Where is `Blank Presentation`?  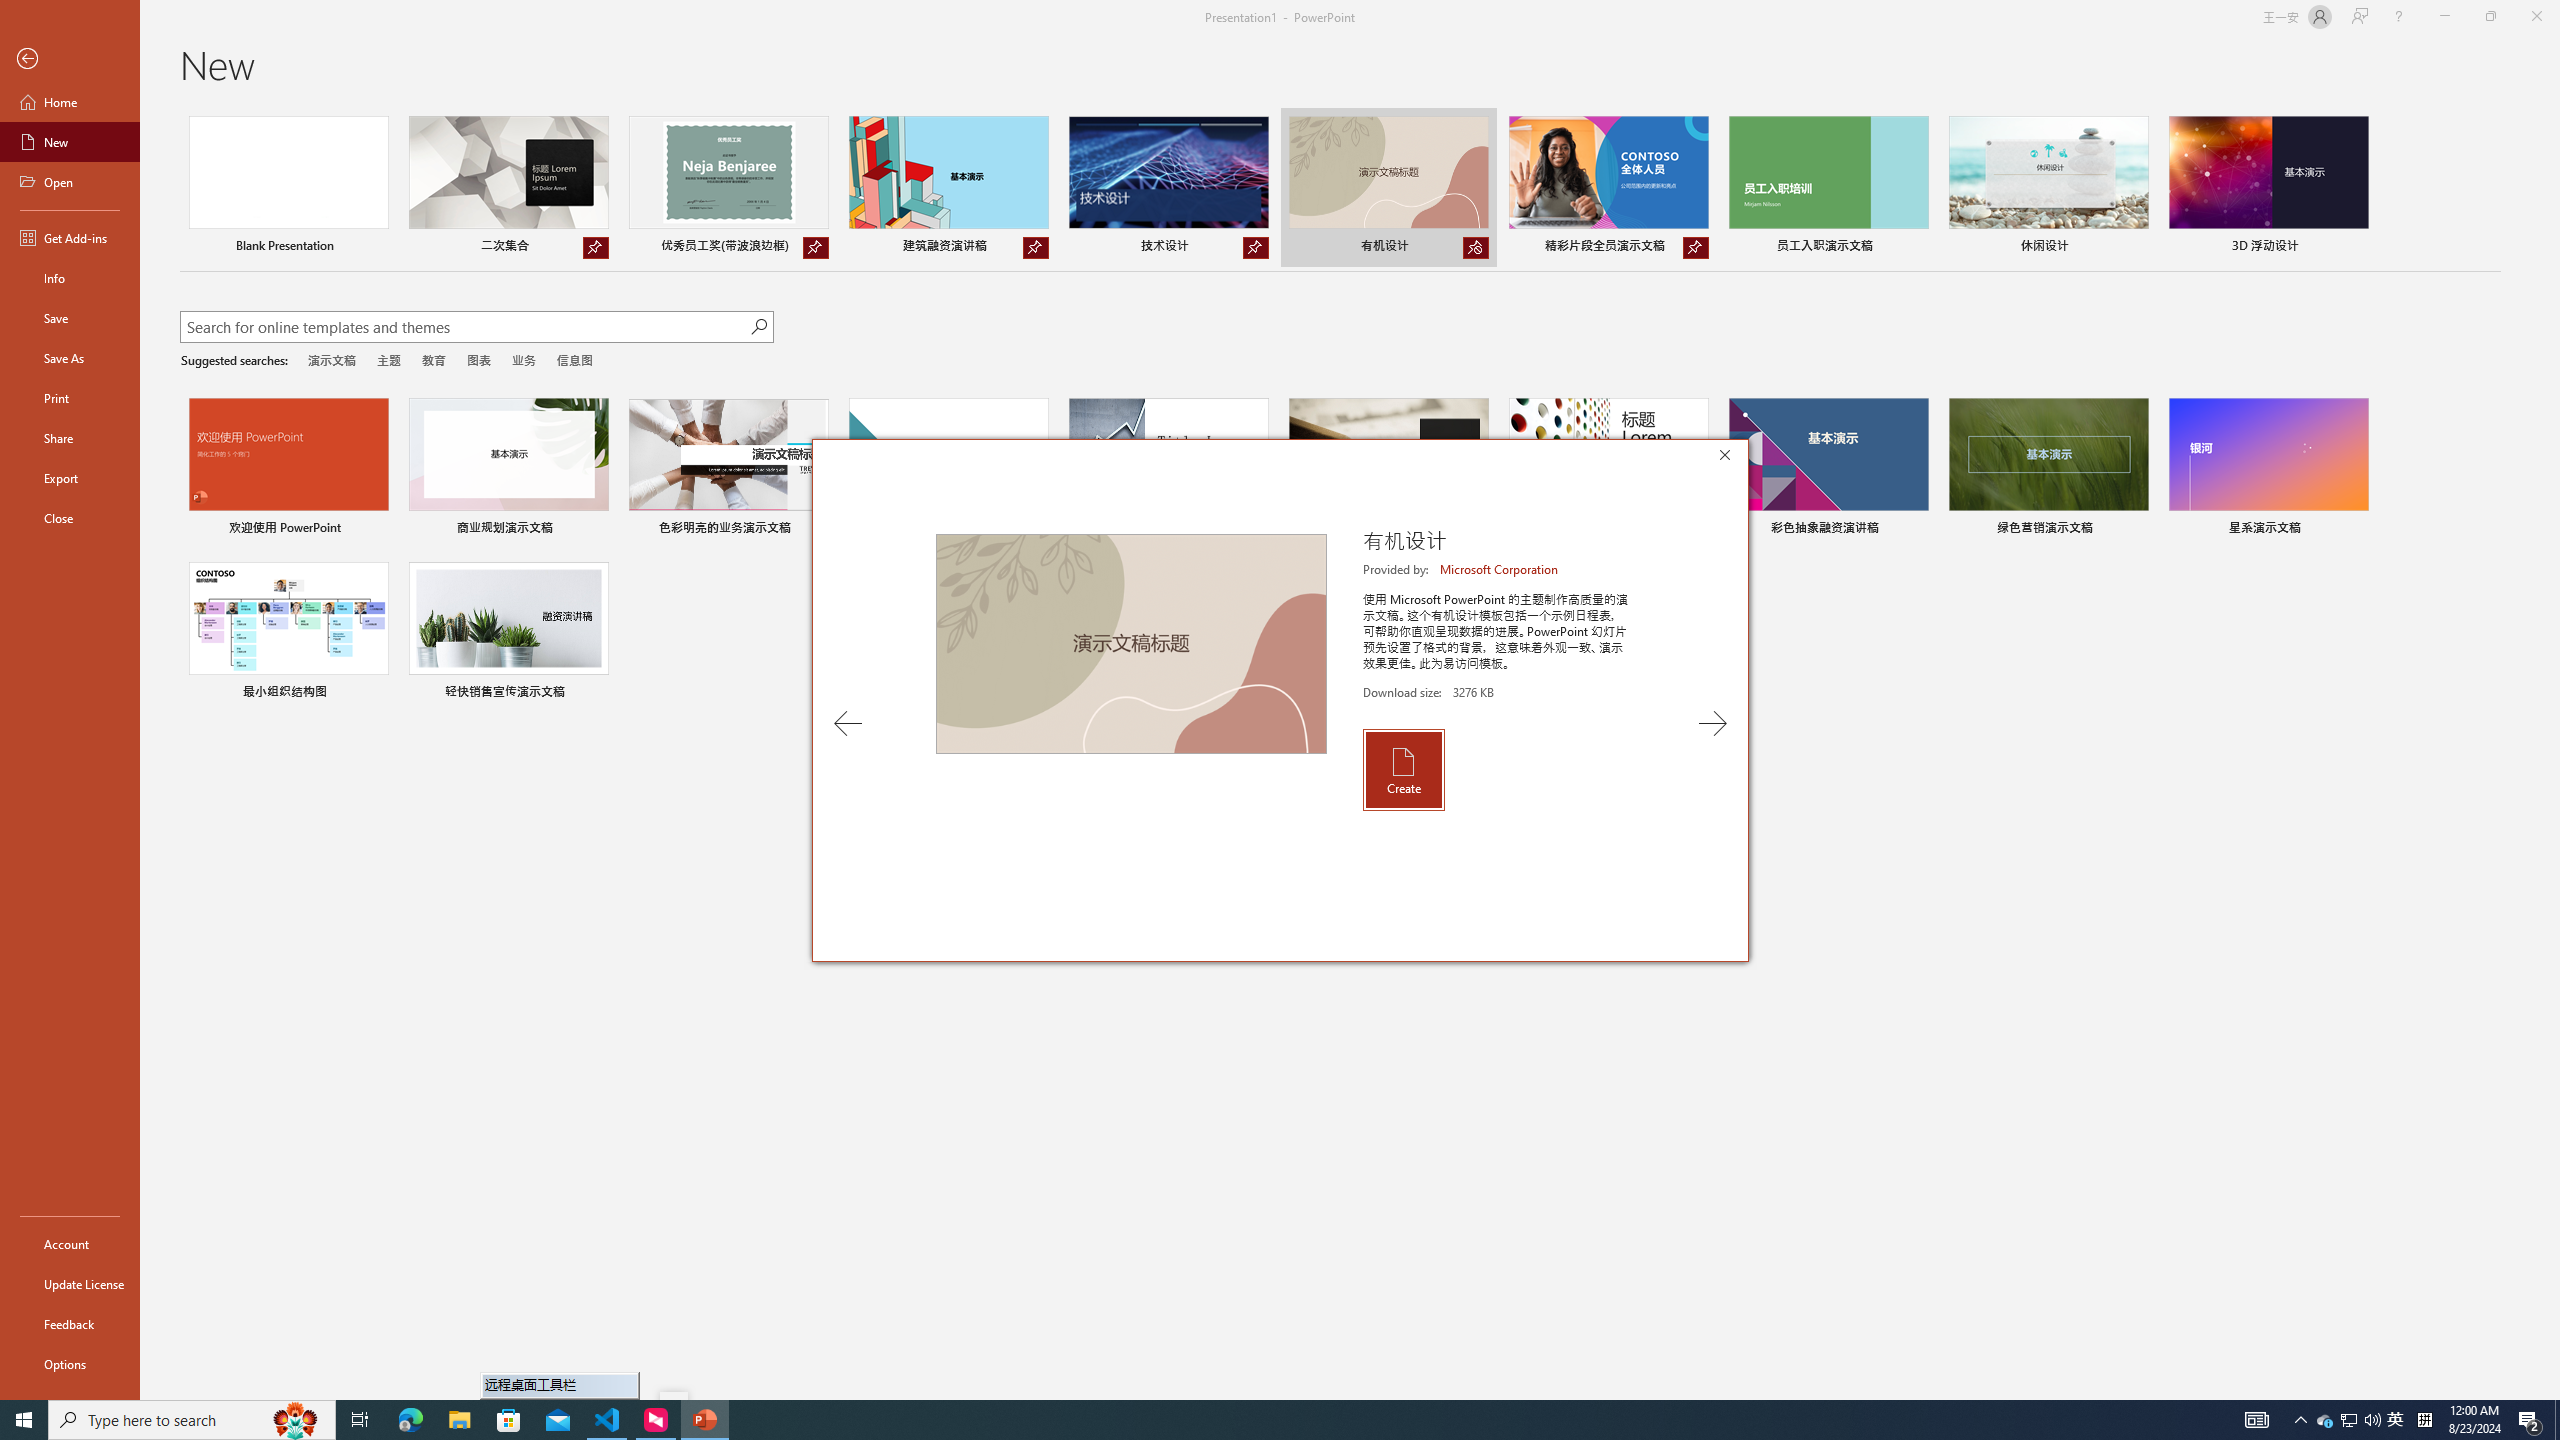
Blank Presentation is located at coordinates (288, 187).